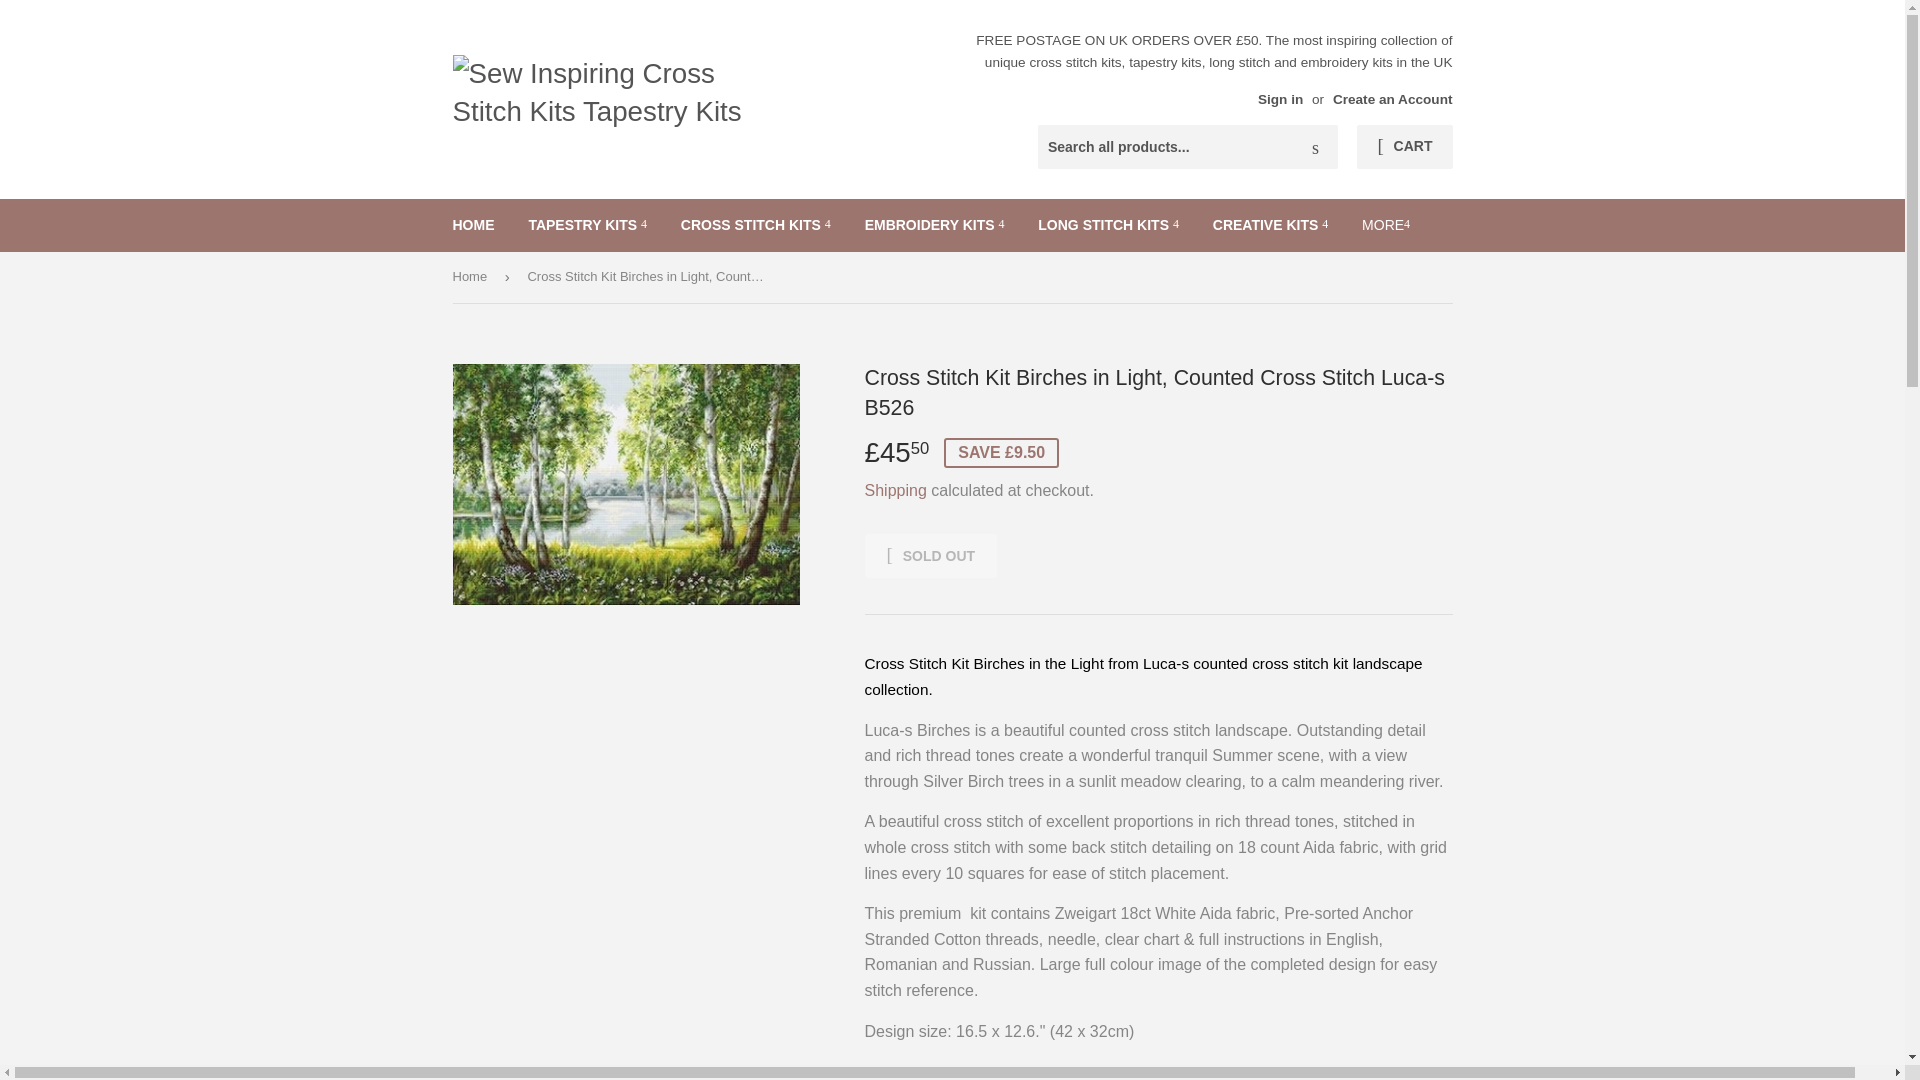 This screenshot has height=1080, width=1920. I want to click on Search, so click(1315, 148).